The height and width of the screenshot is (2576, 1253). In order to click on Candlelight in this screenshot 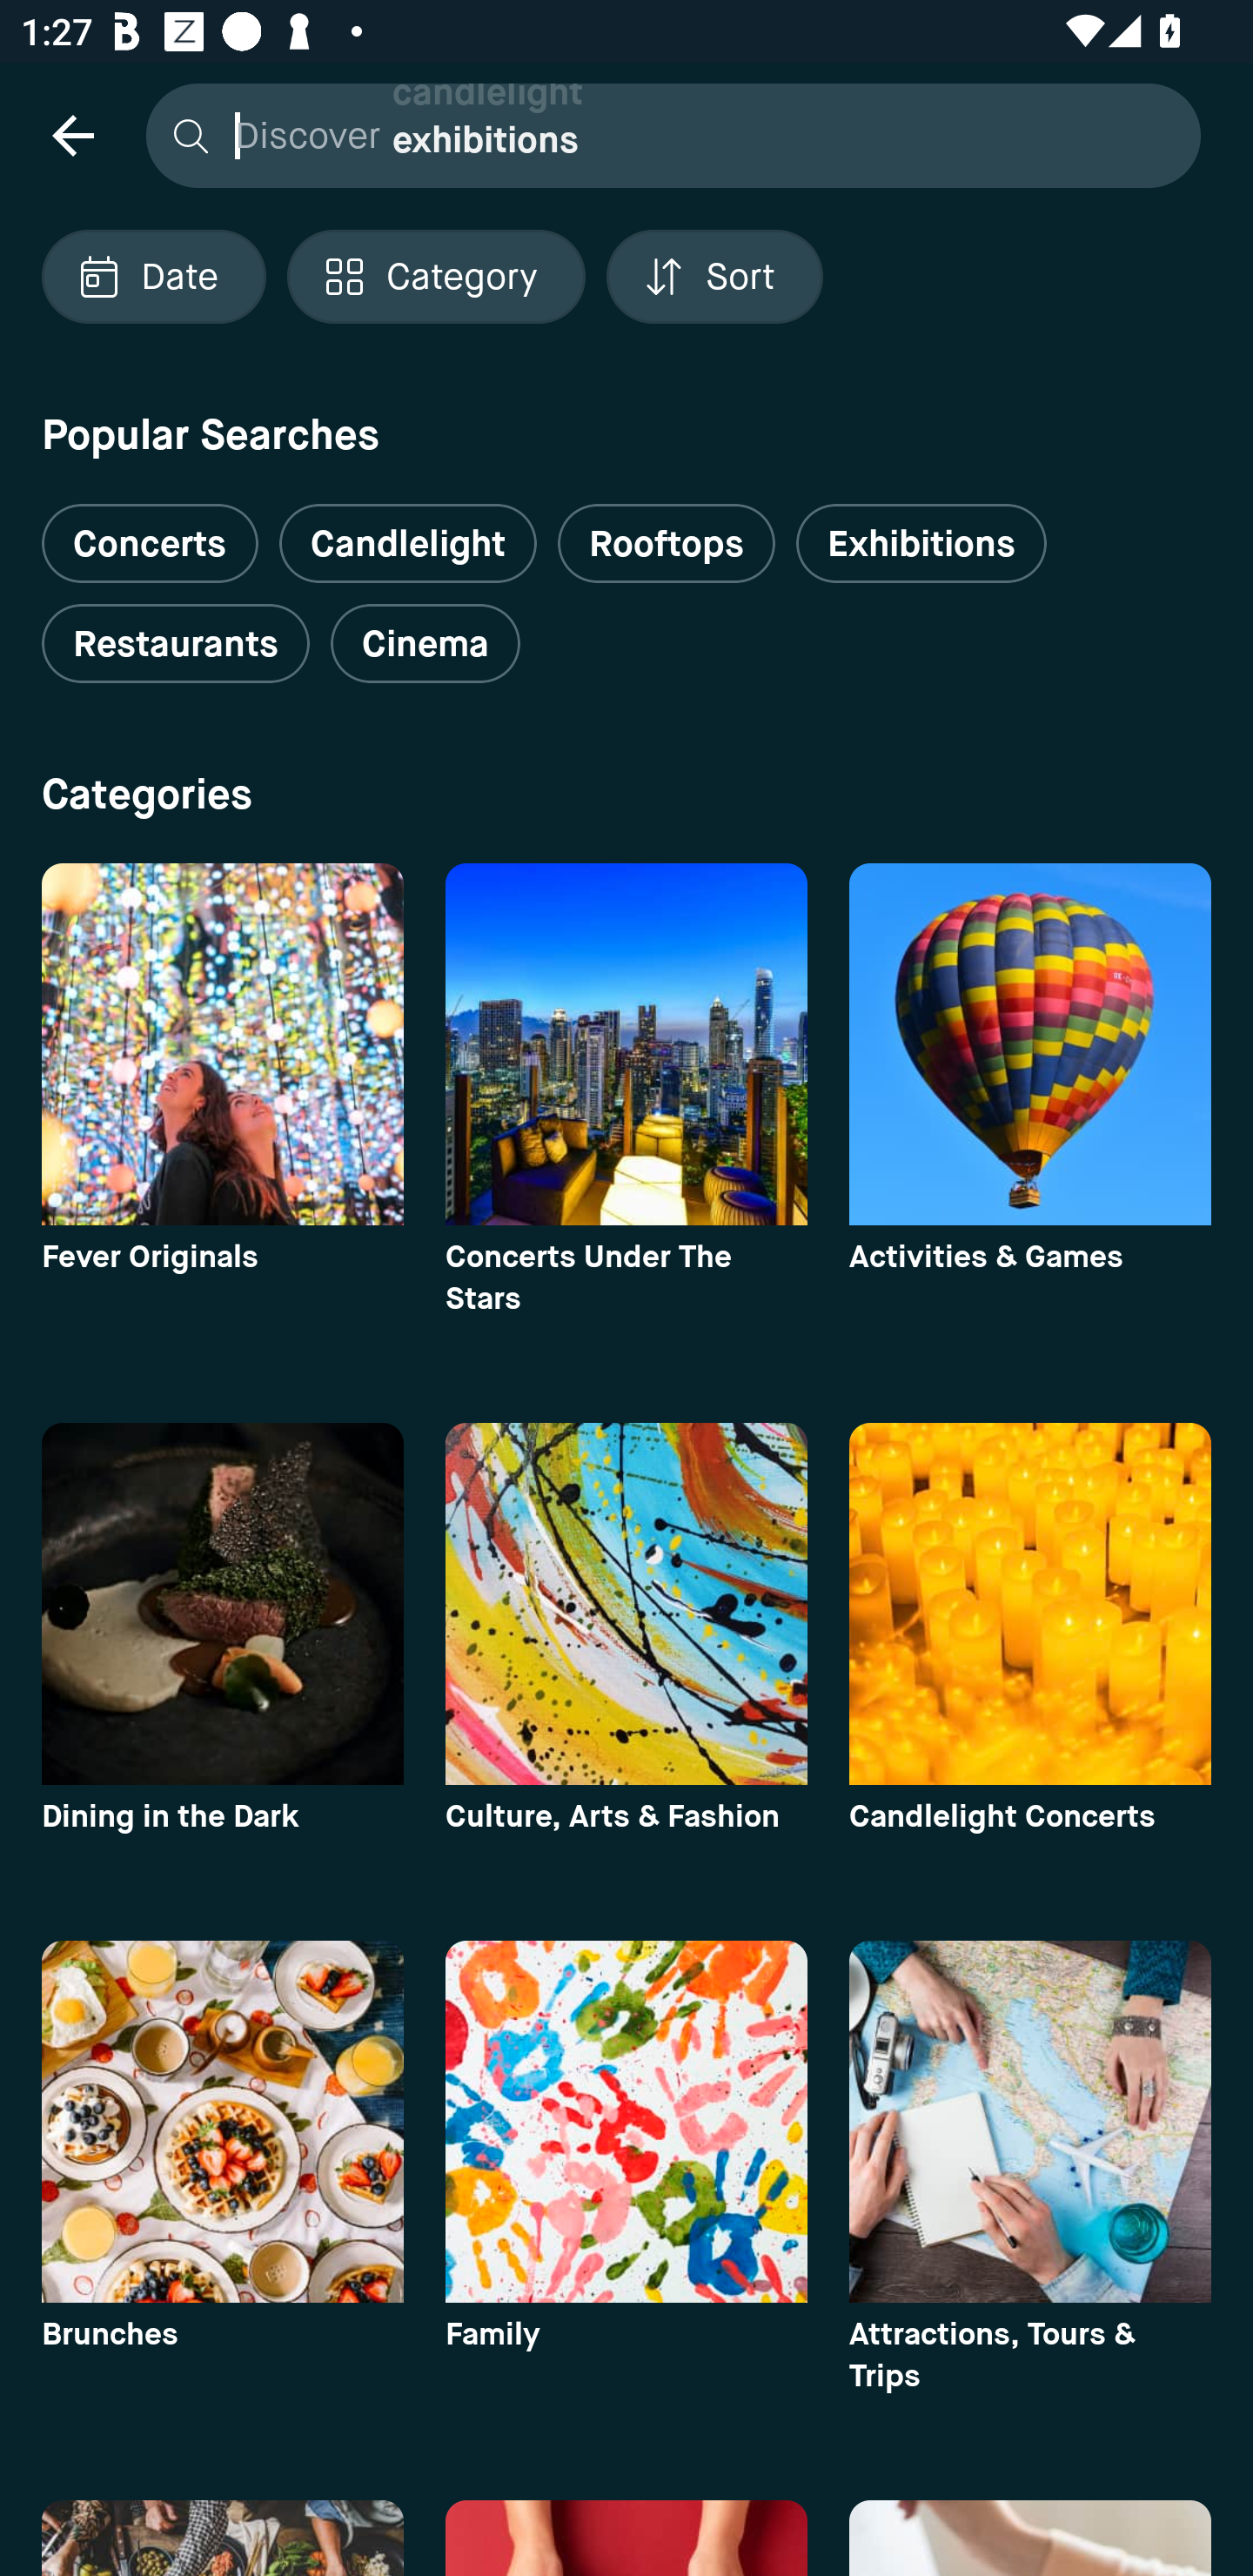, I will do `click(407, 543)`.